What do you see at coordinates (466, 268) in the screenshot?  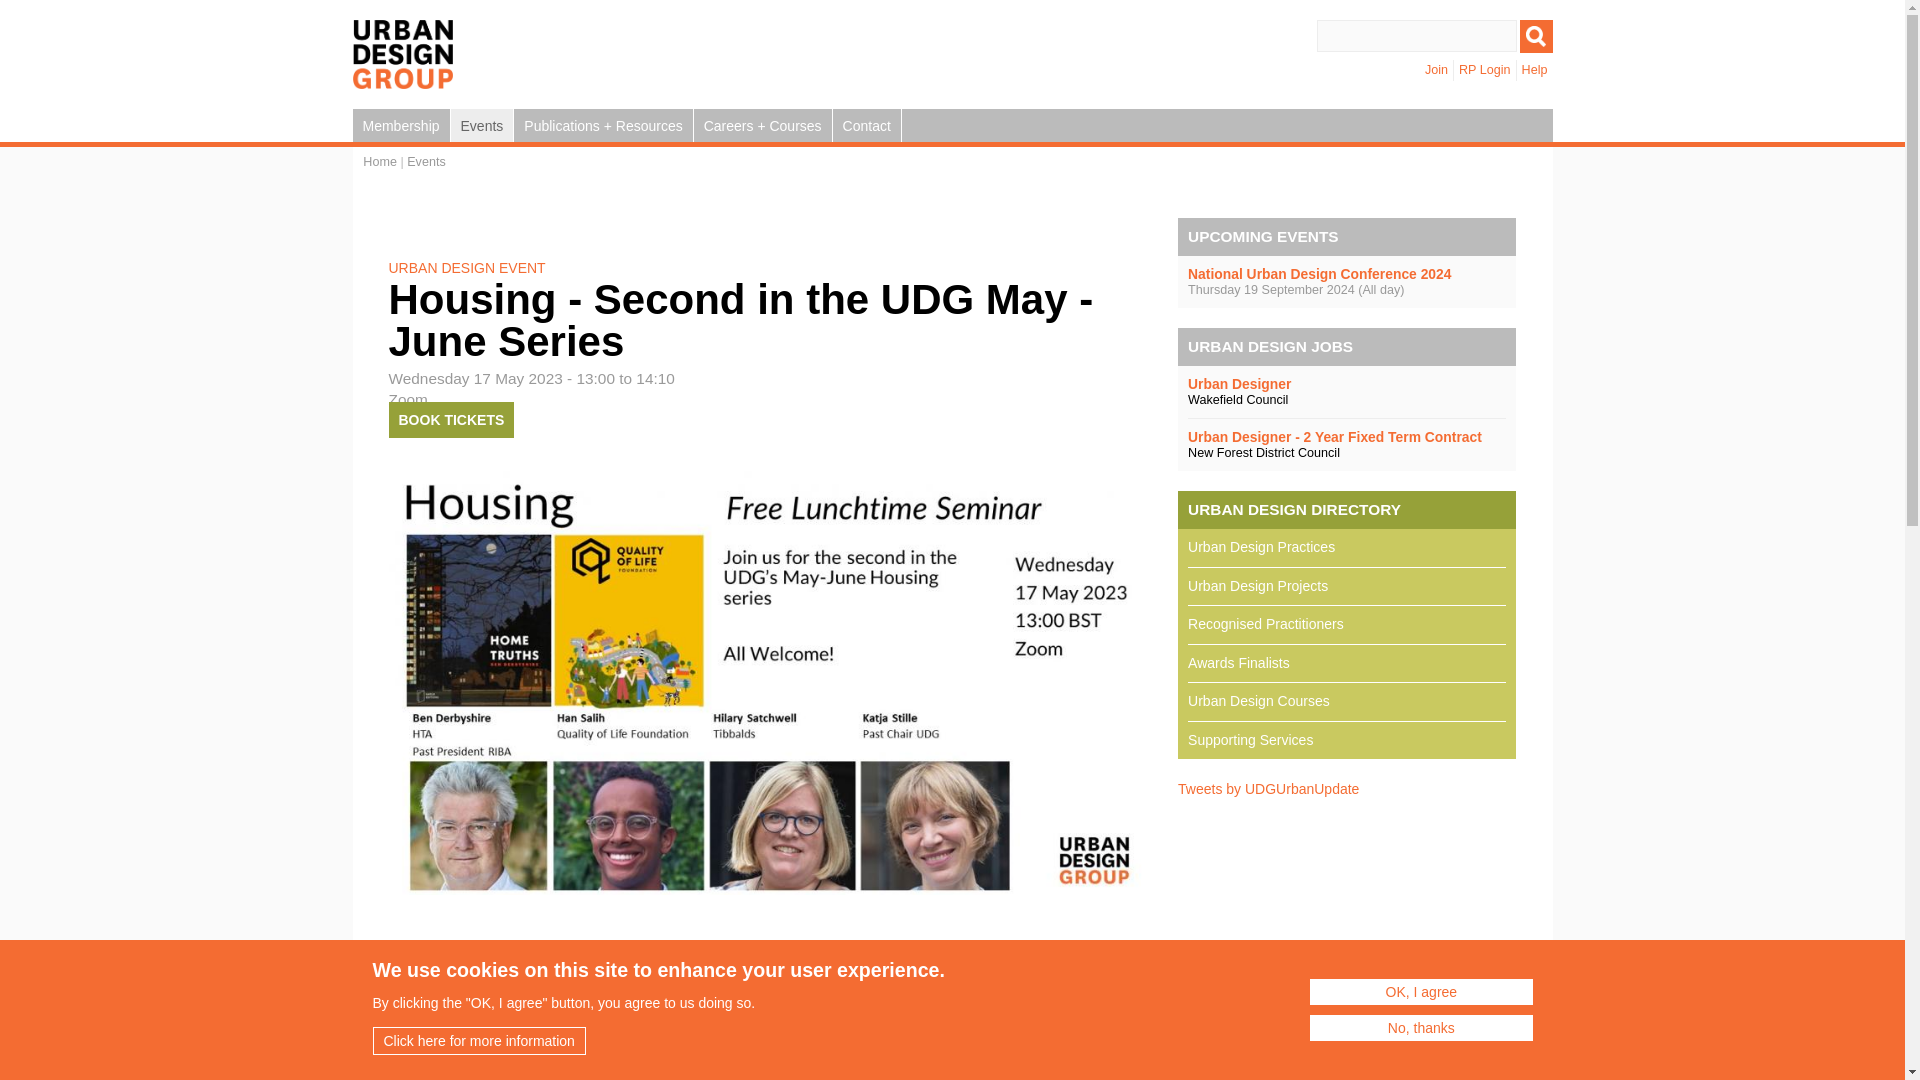 I see `URBAN DESIGN EVENT` at bounding box center [466, 268].